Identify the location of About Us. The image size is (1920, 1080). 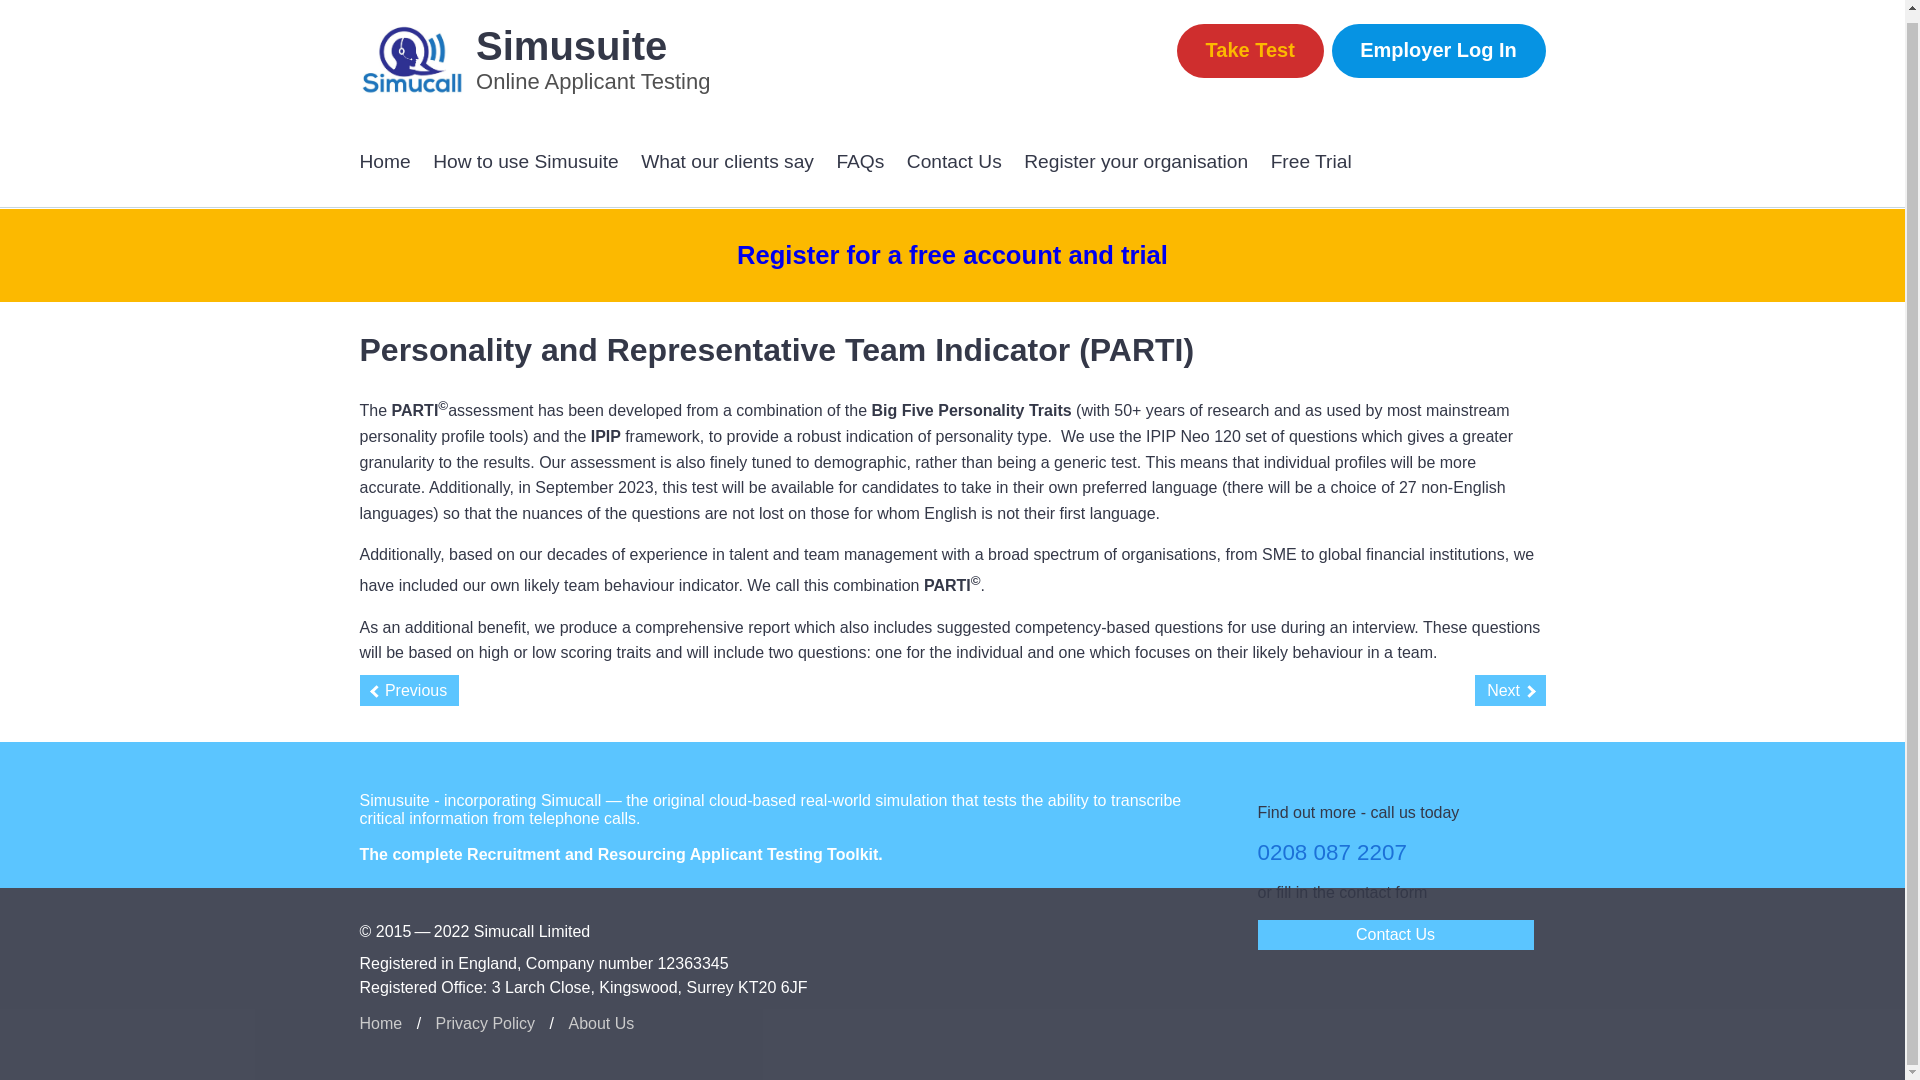
(600, 1023).